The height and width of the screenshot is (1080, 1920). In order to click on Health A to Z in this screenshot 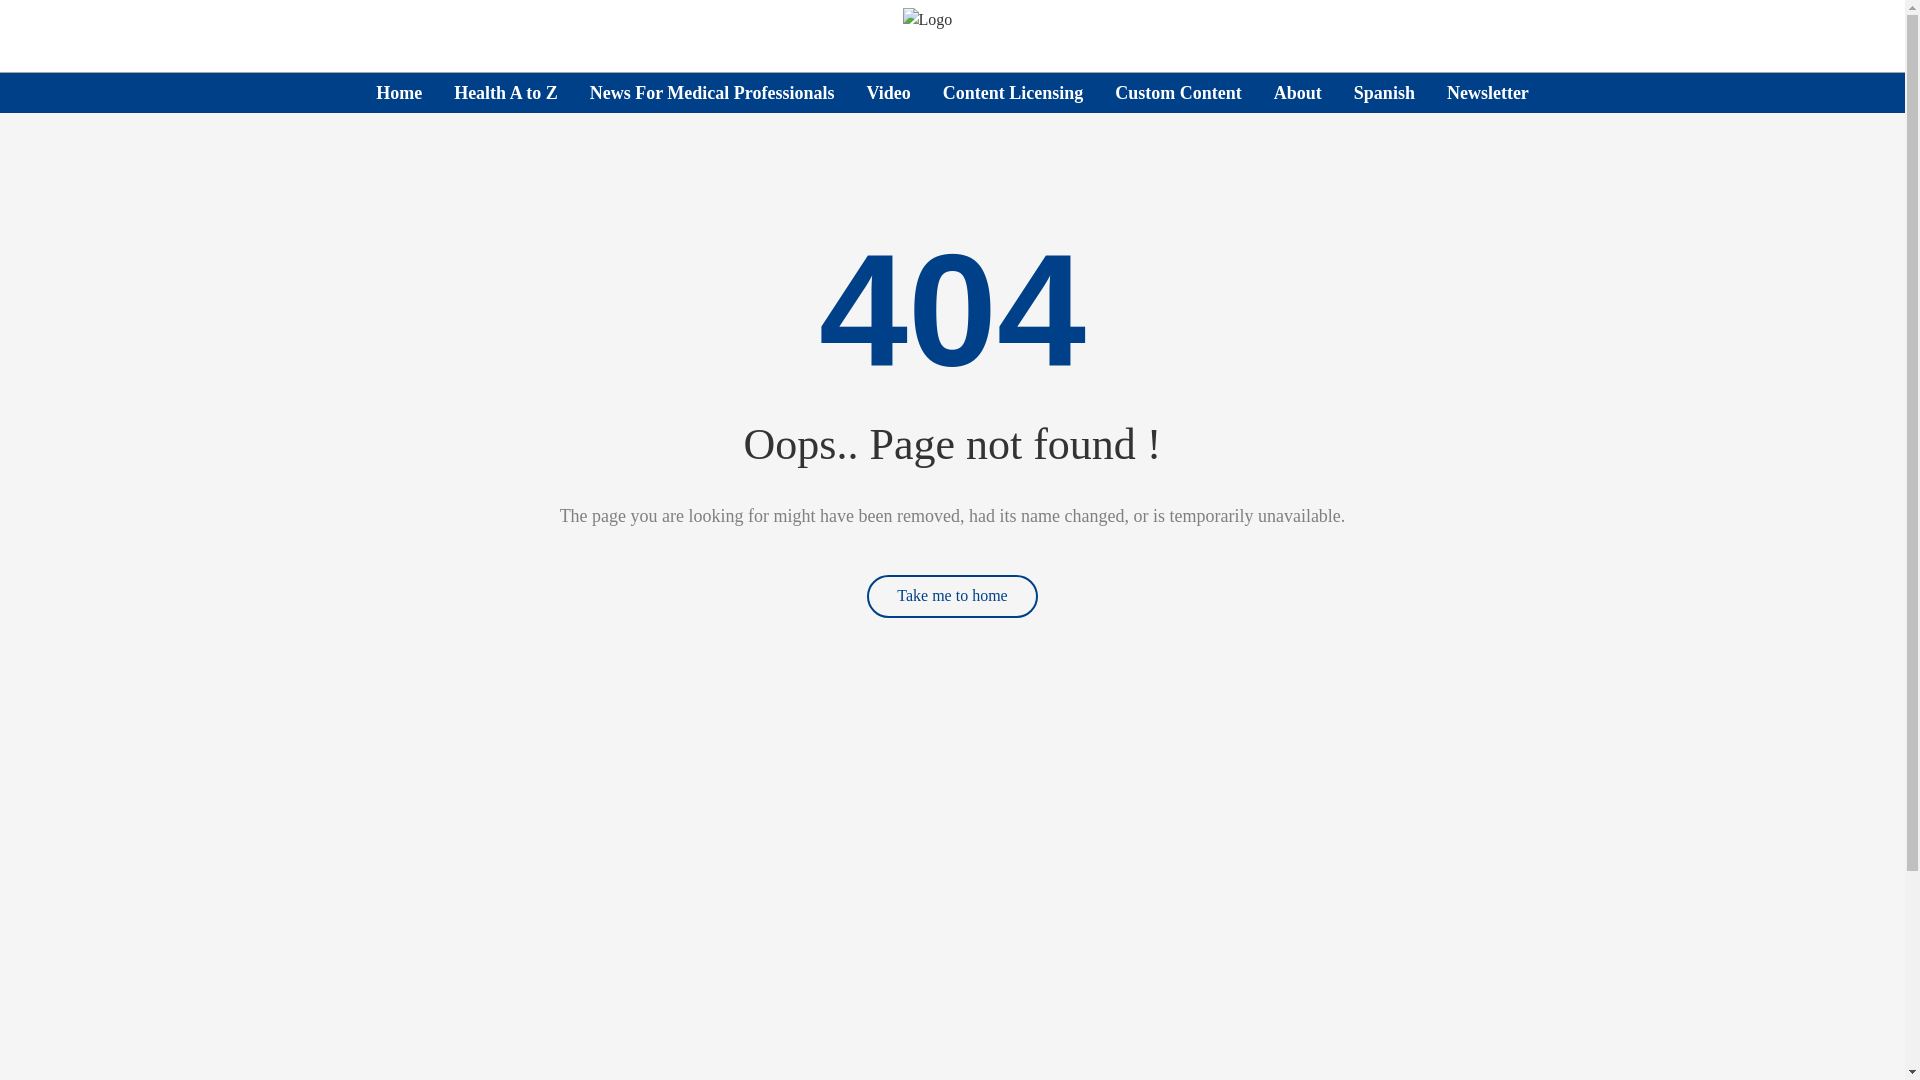, I will do `click(506, 92)`.